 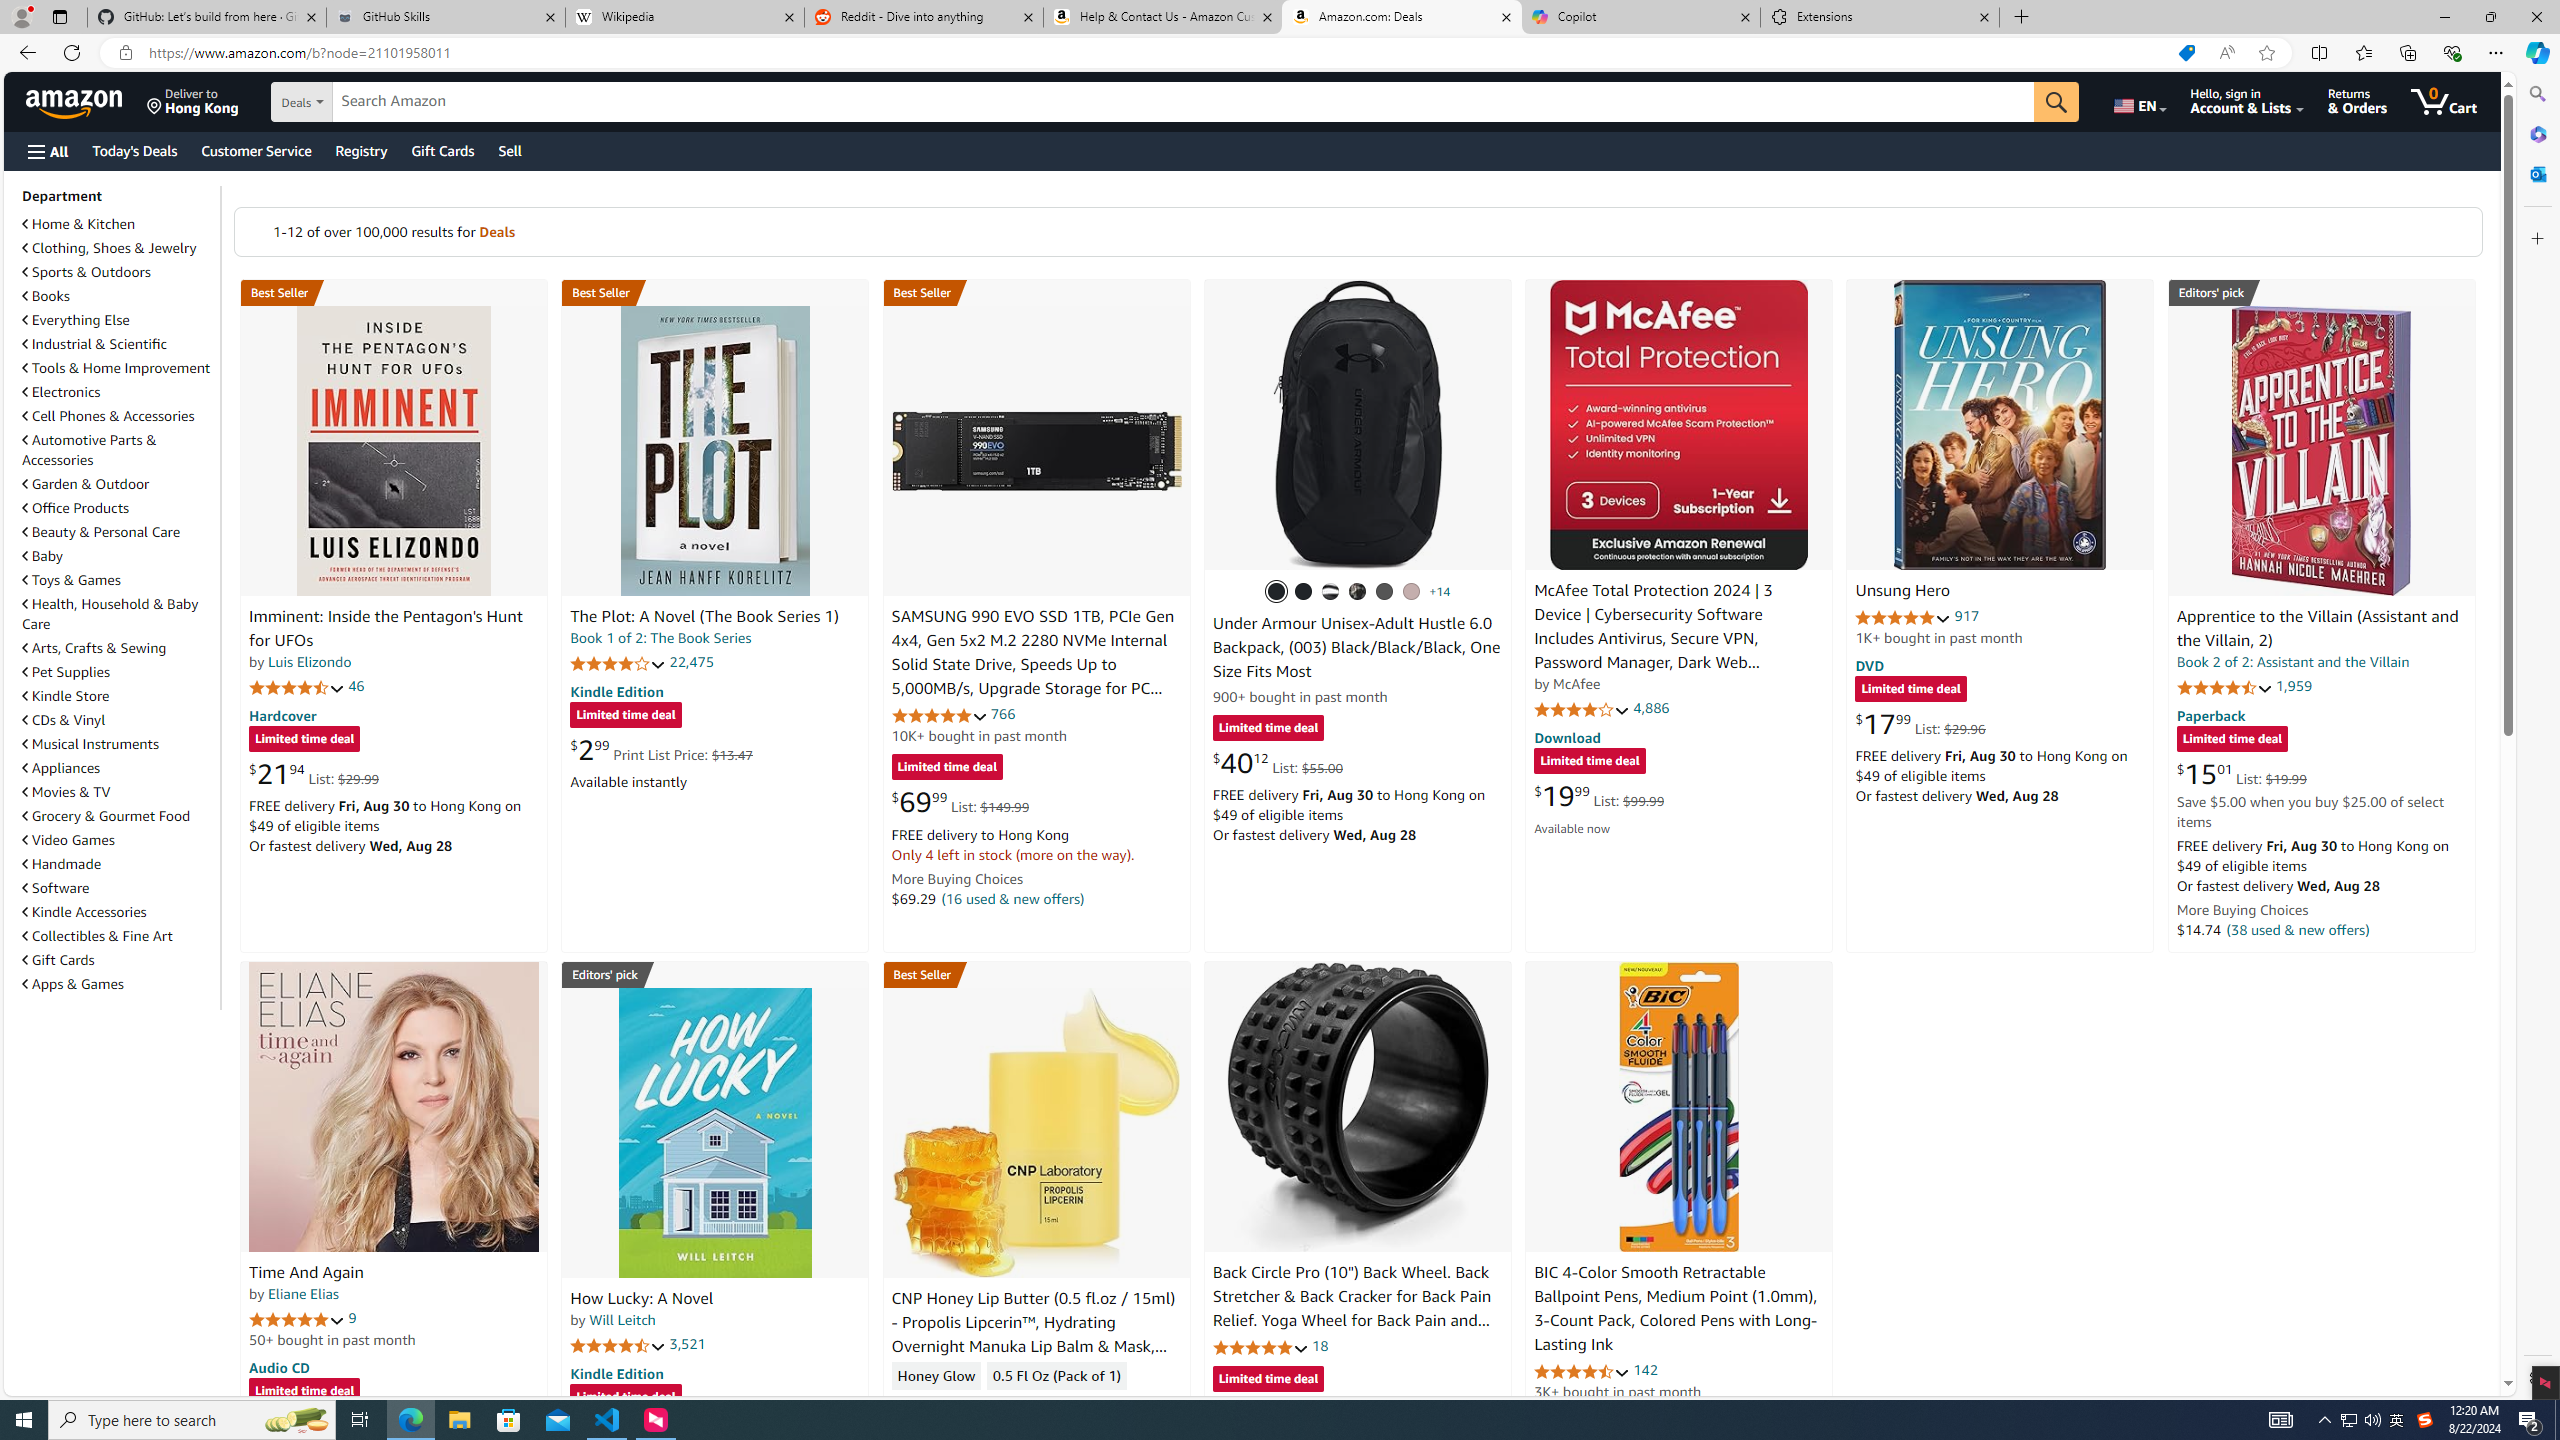 I want to click on Apps & Games, so click(x=72, y=984).